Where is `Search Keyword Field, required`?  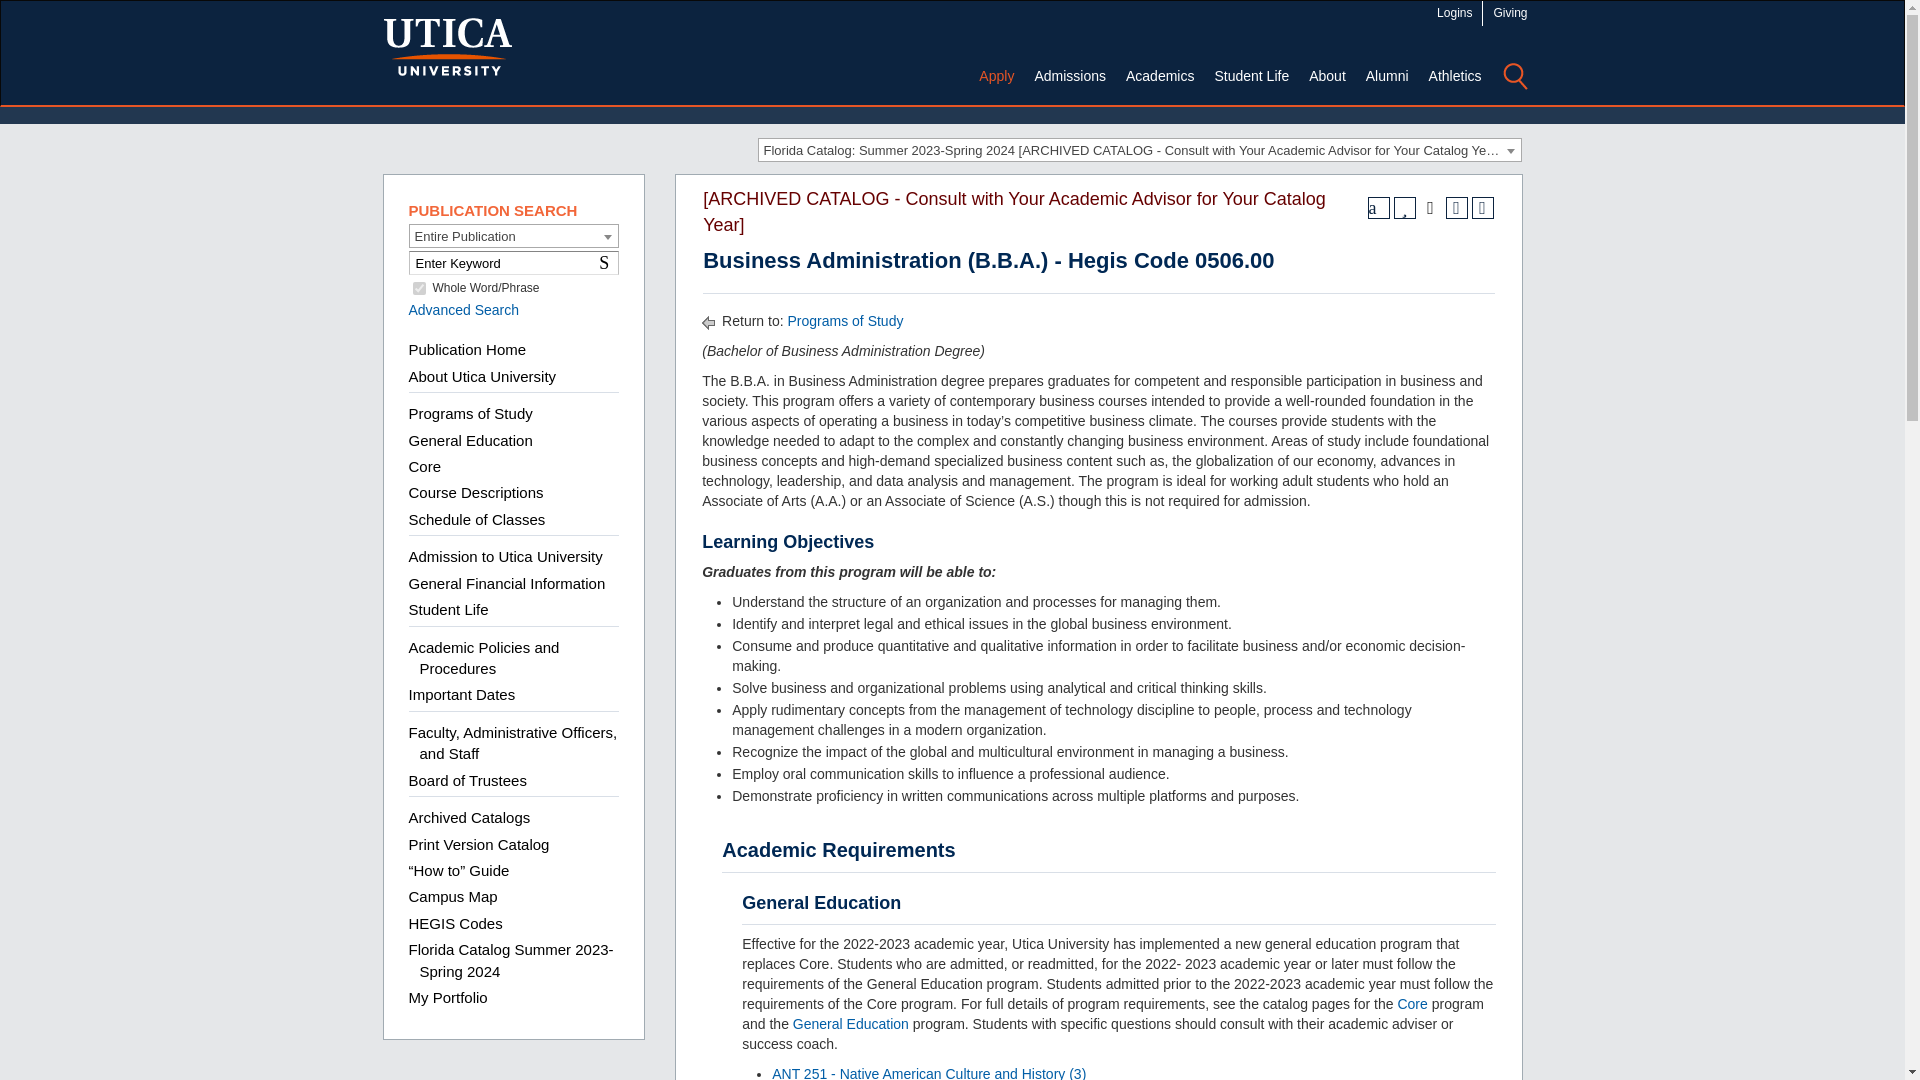
Search Keyword Field, required is located at coordinates (512, 262).